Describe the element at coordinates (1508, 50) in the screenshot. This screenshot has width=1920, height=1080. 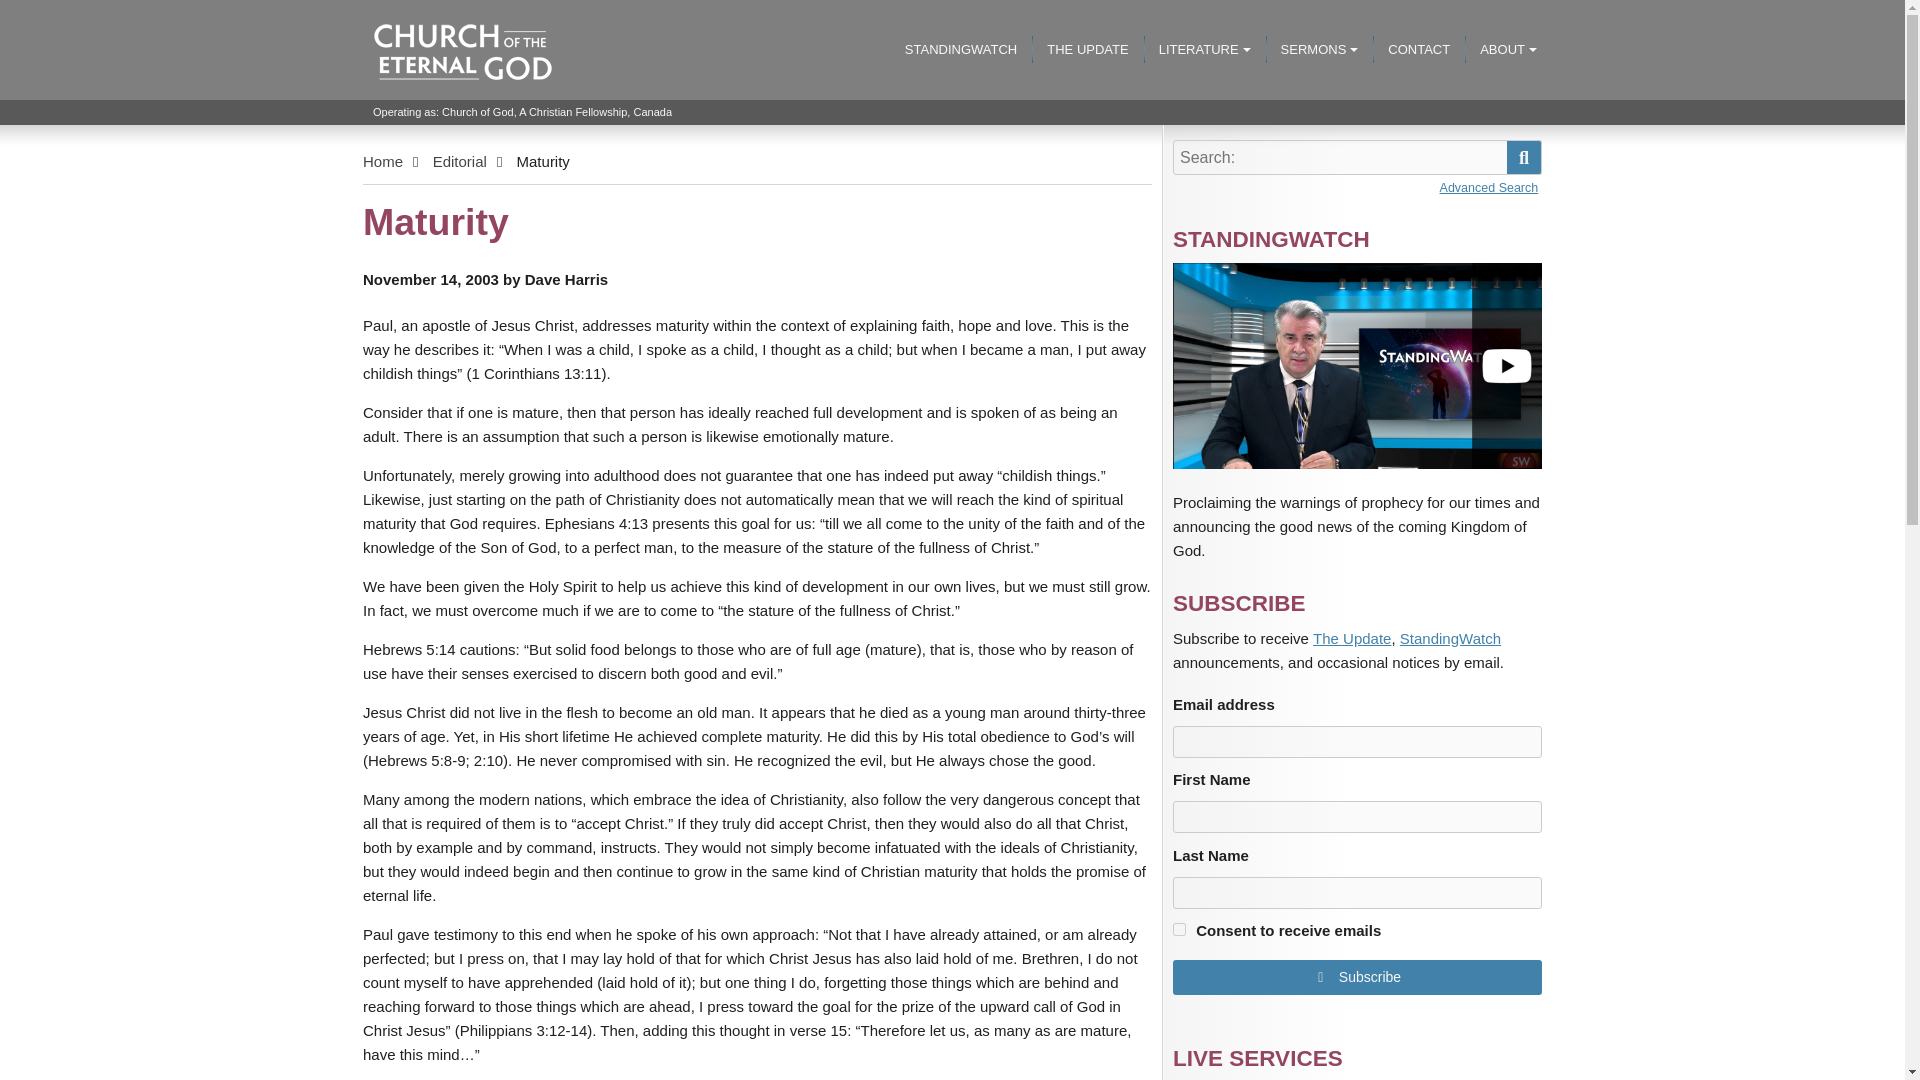
I see `ABOUT` at that location.